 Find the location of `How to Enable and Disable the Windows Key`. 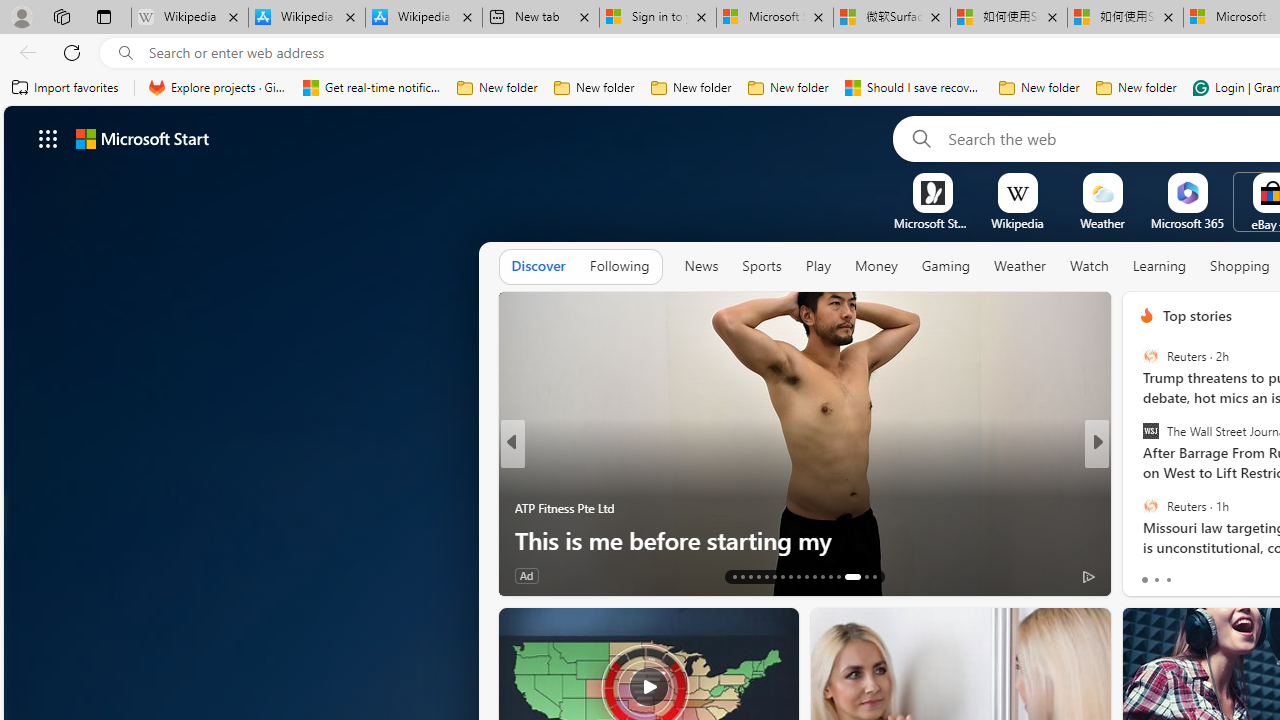

How to Enable and Disable the Windows Key is located at coordinates (804, 540).